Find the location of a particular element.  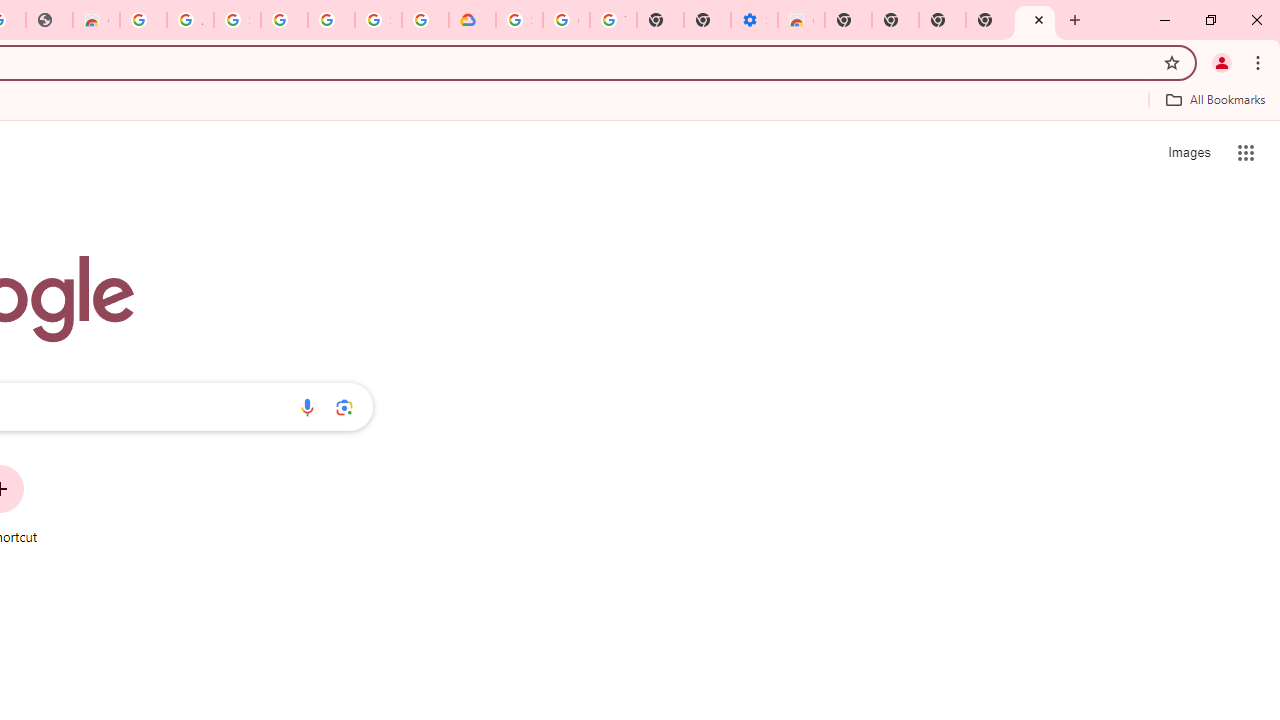

Ad Settings is located at coordinates (190, 20).